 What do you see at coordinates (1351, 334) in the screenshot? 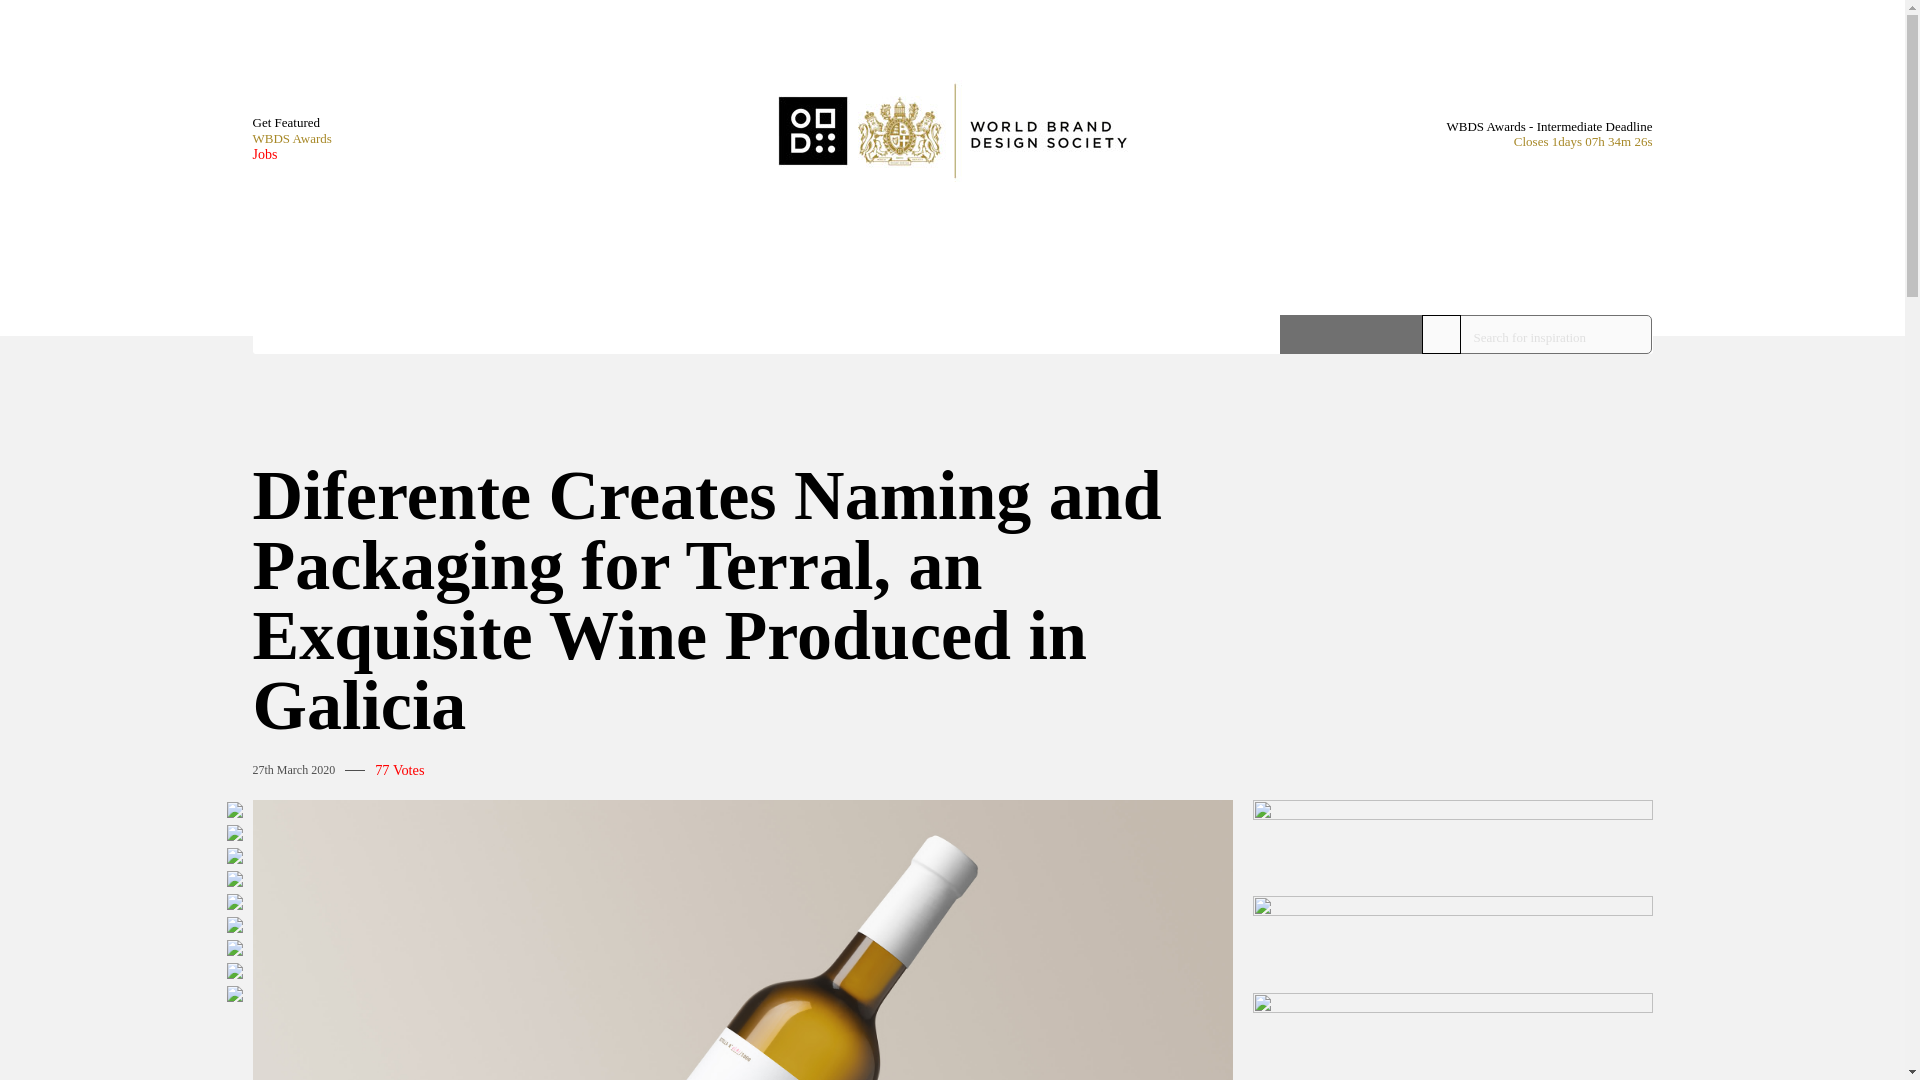
I see `Search` at bounding box center [1351, 334].